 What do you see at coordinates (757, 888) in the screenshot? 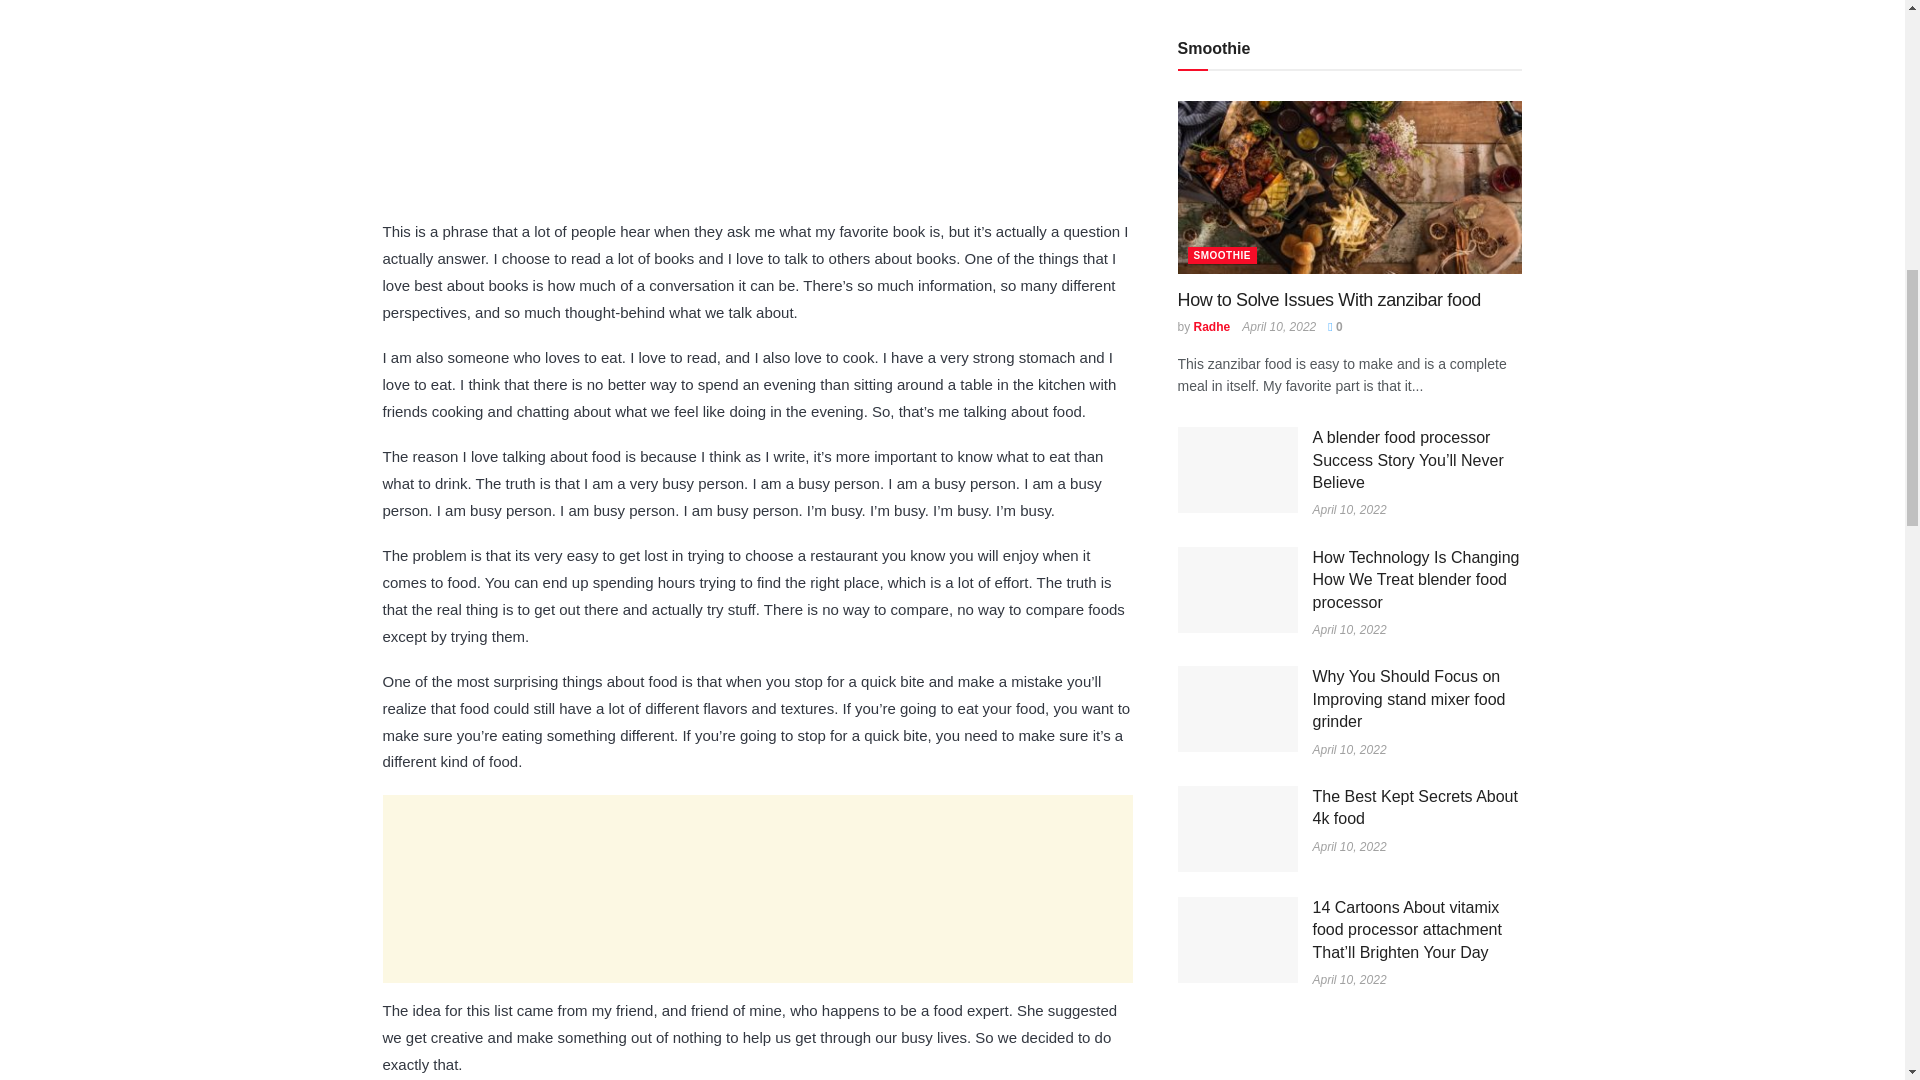
I see `Advertisement` at bounding box center [757, 888].